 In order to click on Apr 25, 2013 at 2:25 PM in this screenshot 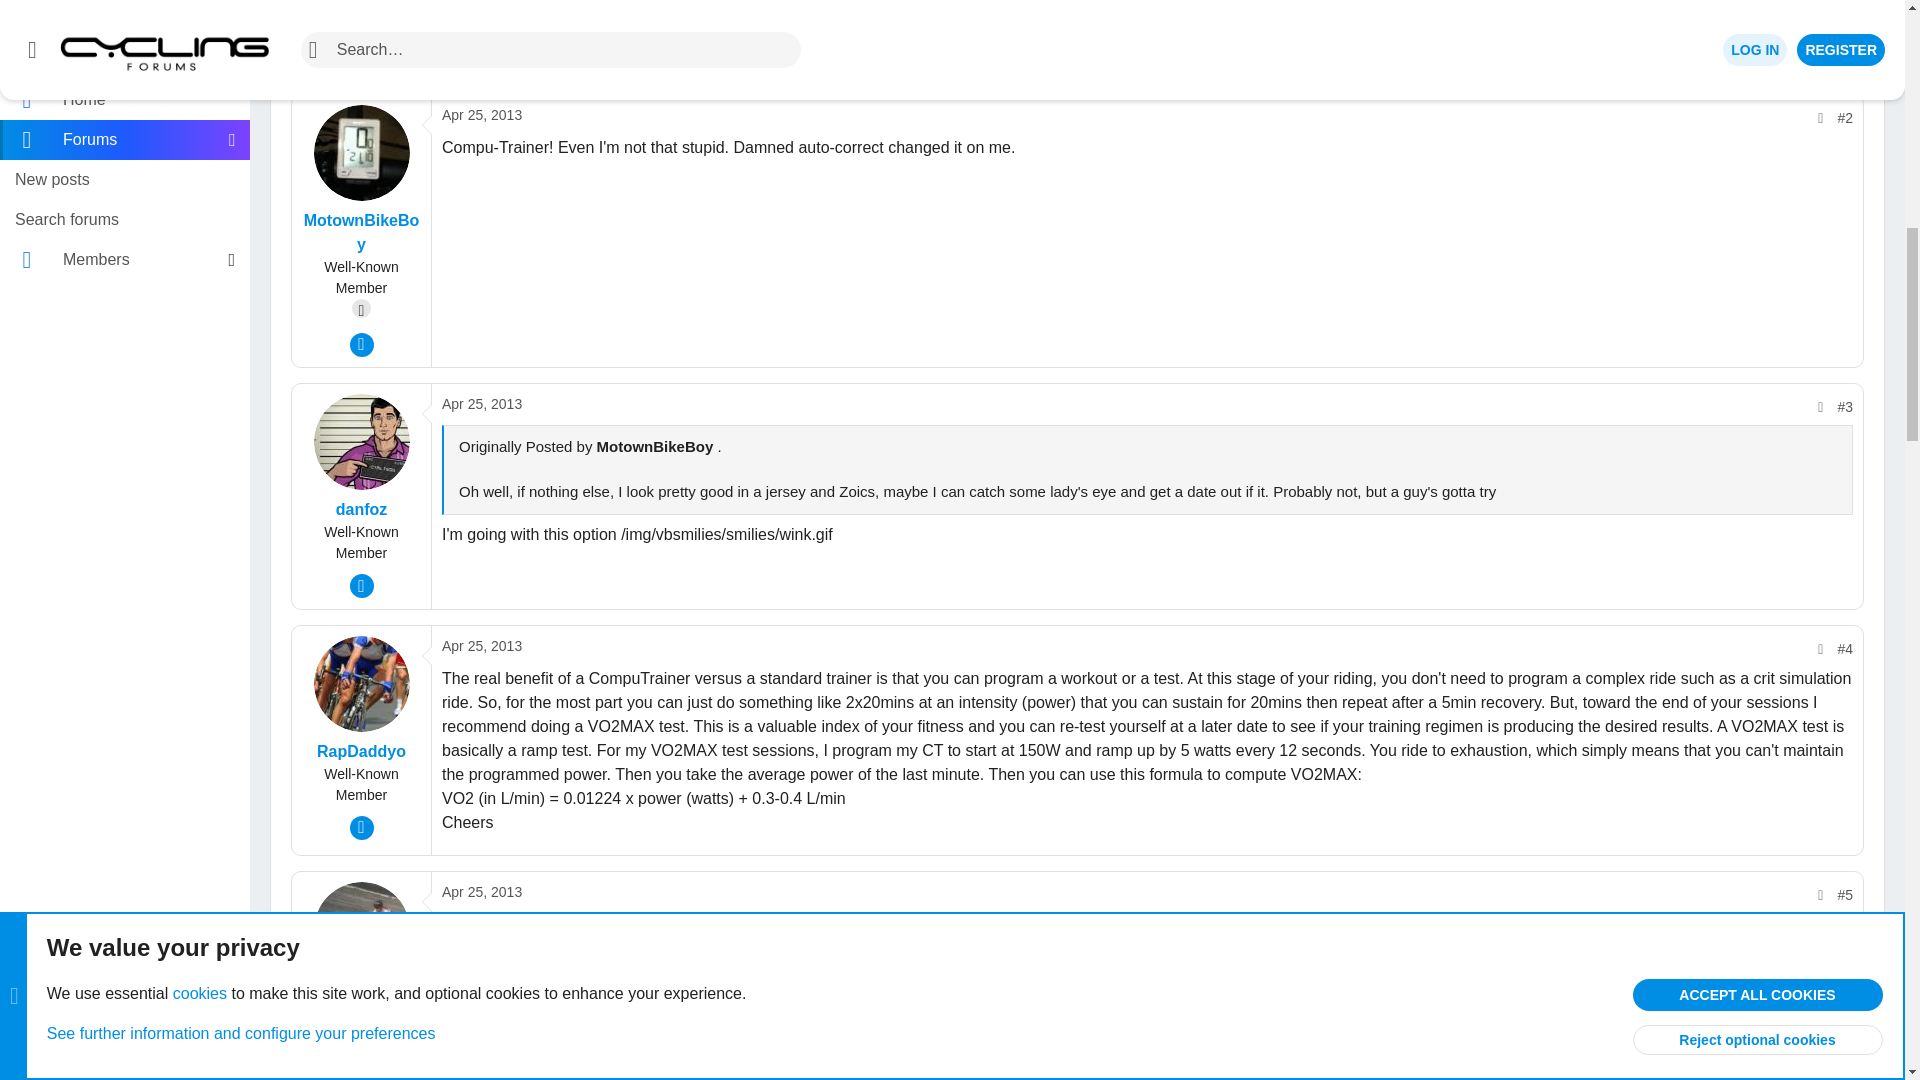, I will do `click(482, 404)`.